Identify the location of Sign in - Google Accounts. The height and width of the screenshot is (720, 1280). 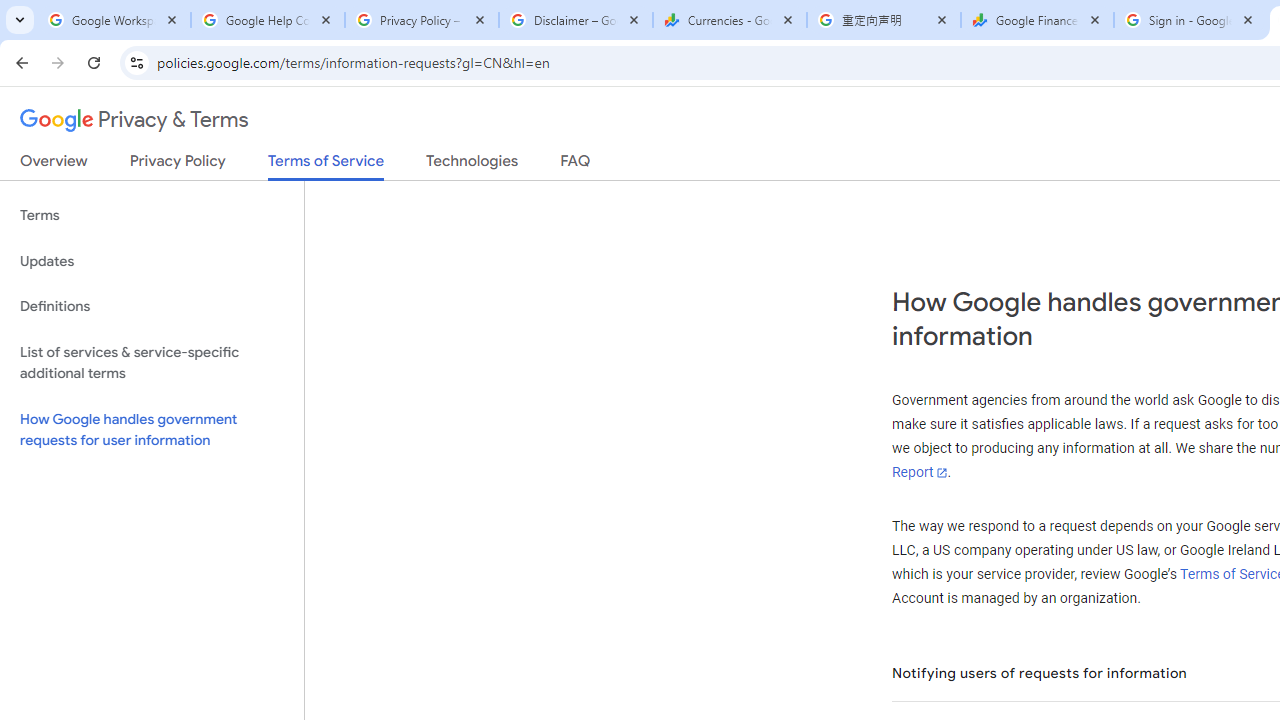
(1190, 20).